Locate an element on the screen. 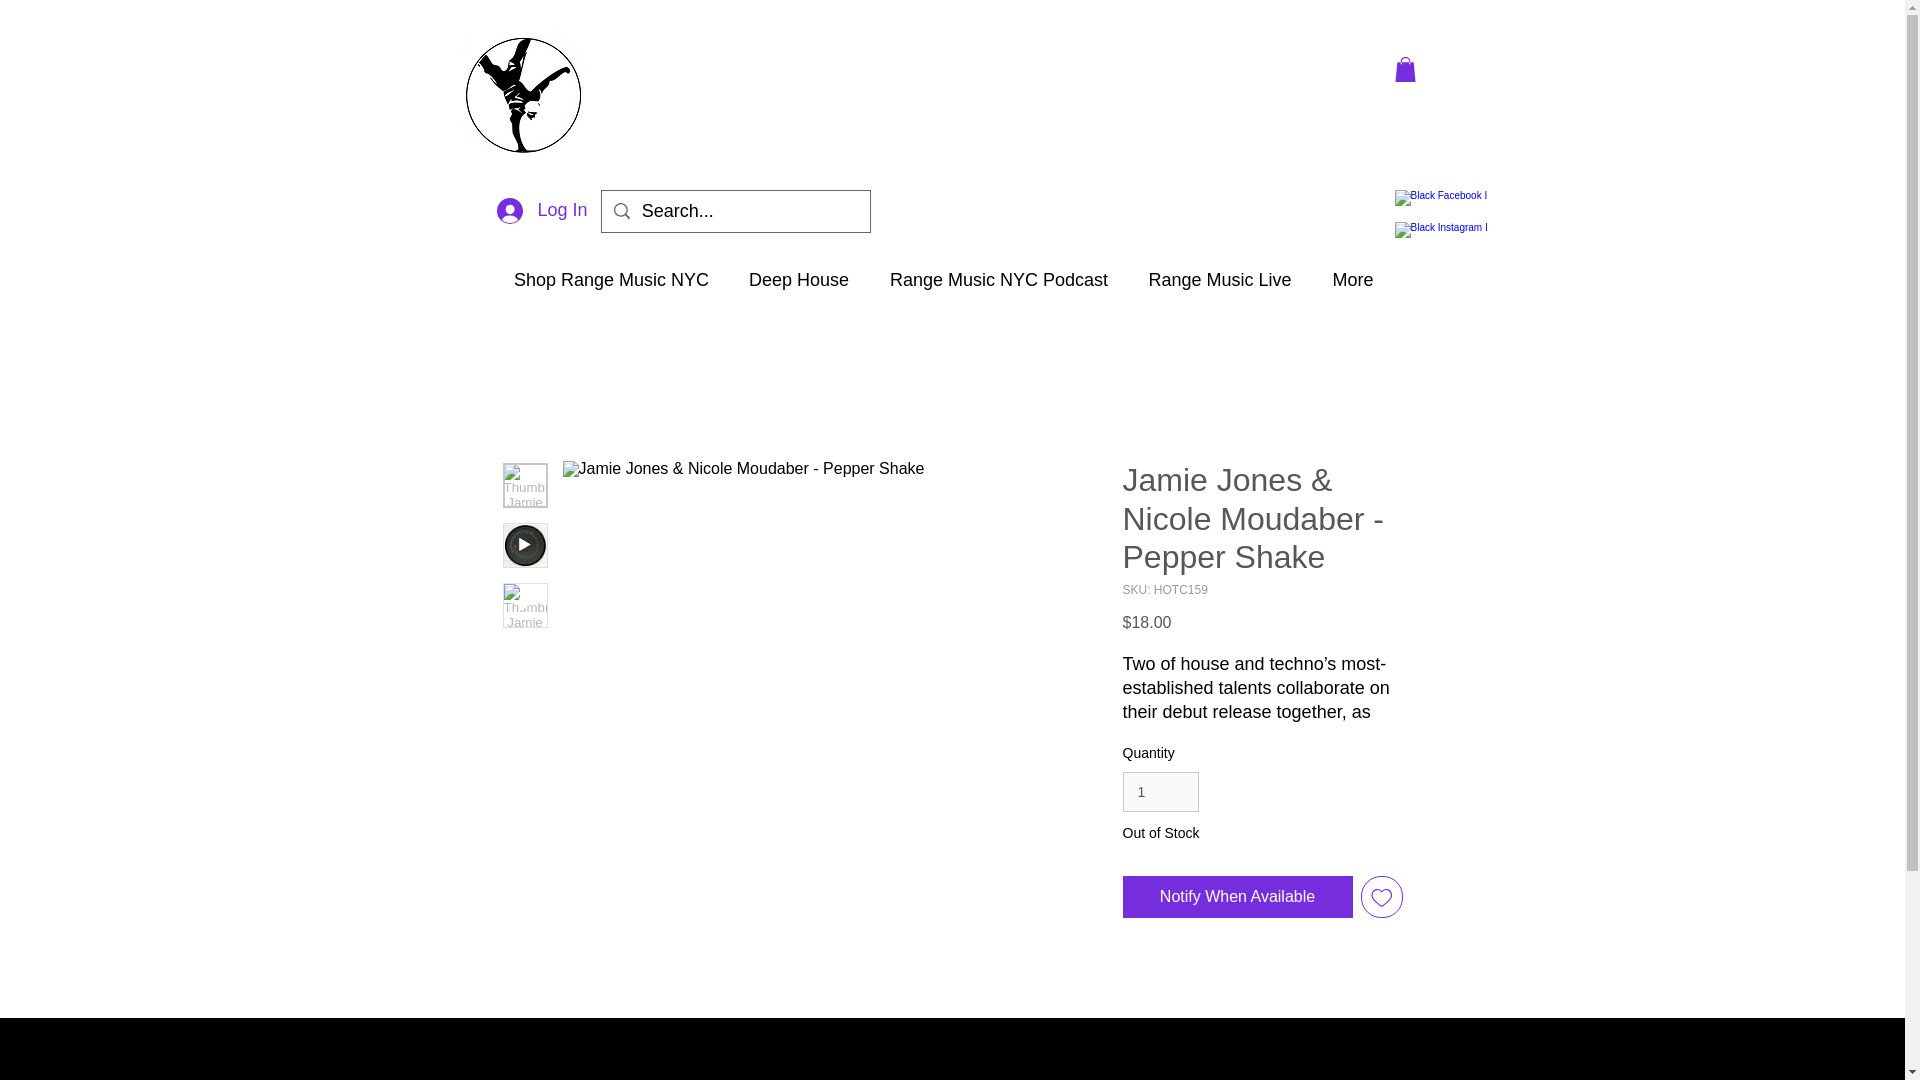  Do Not Sell My Personal Information is located at coordinates (1255, 1045).